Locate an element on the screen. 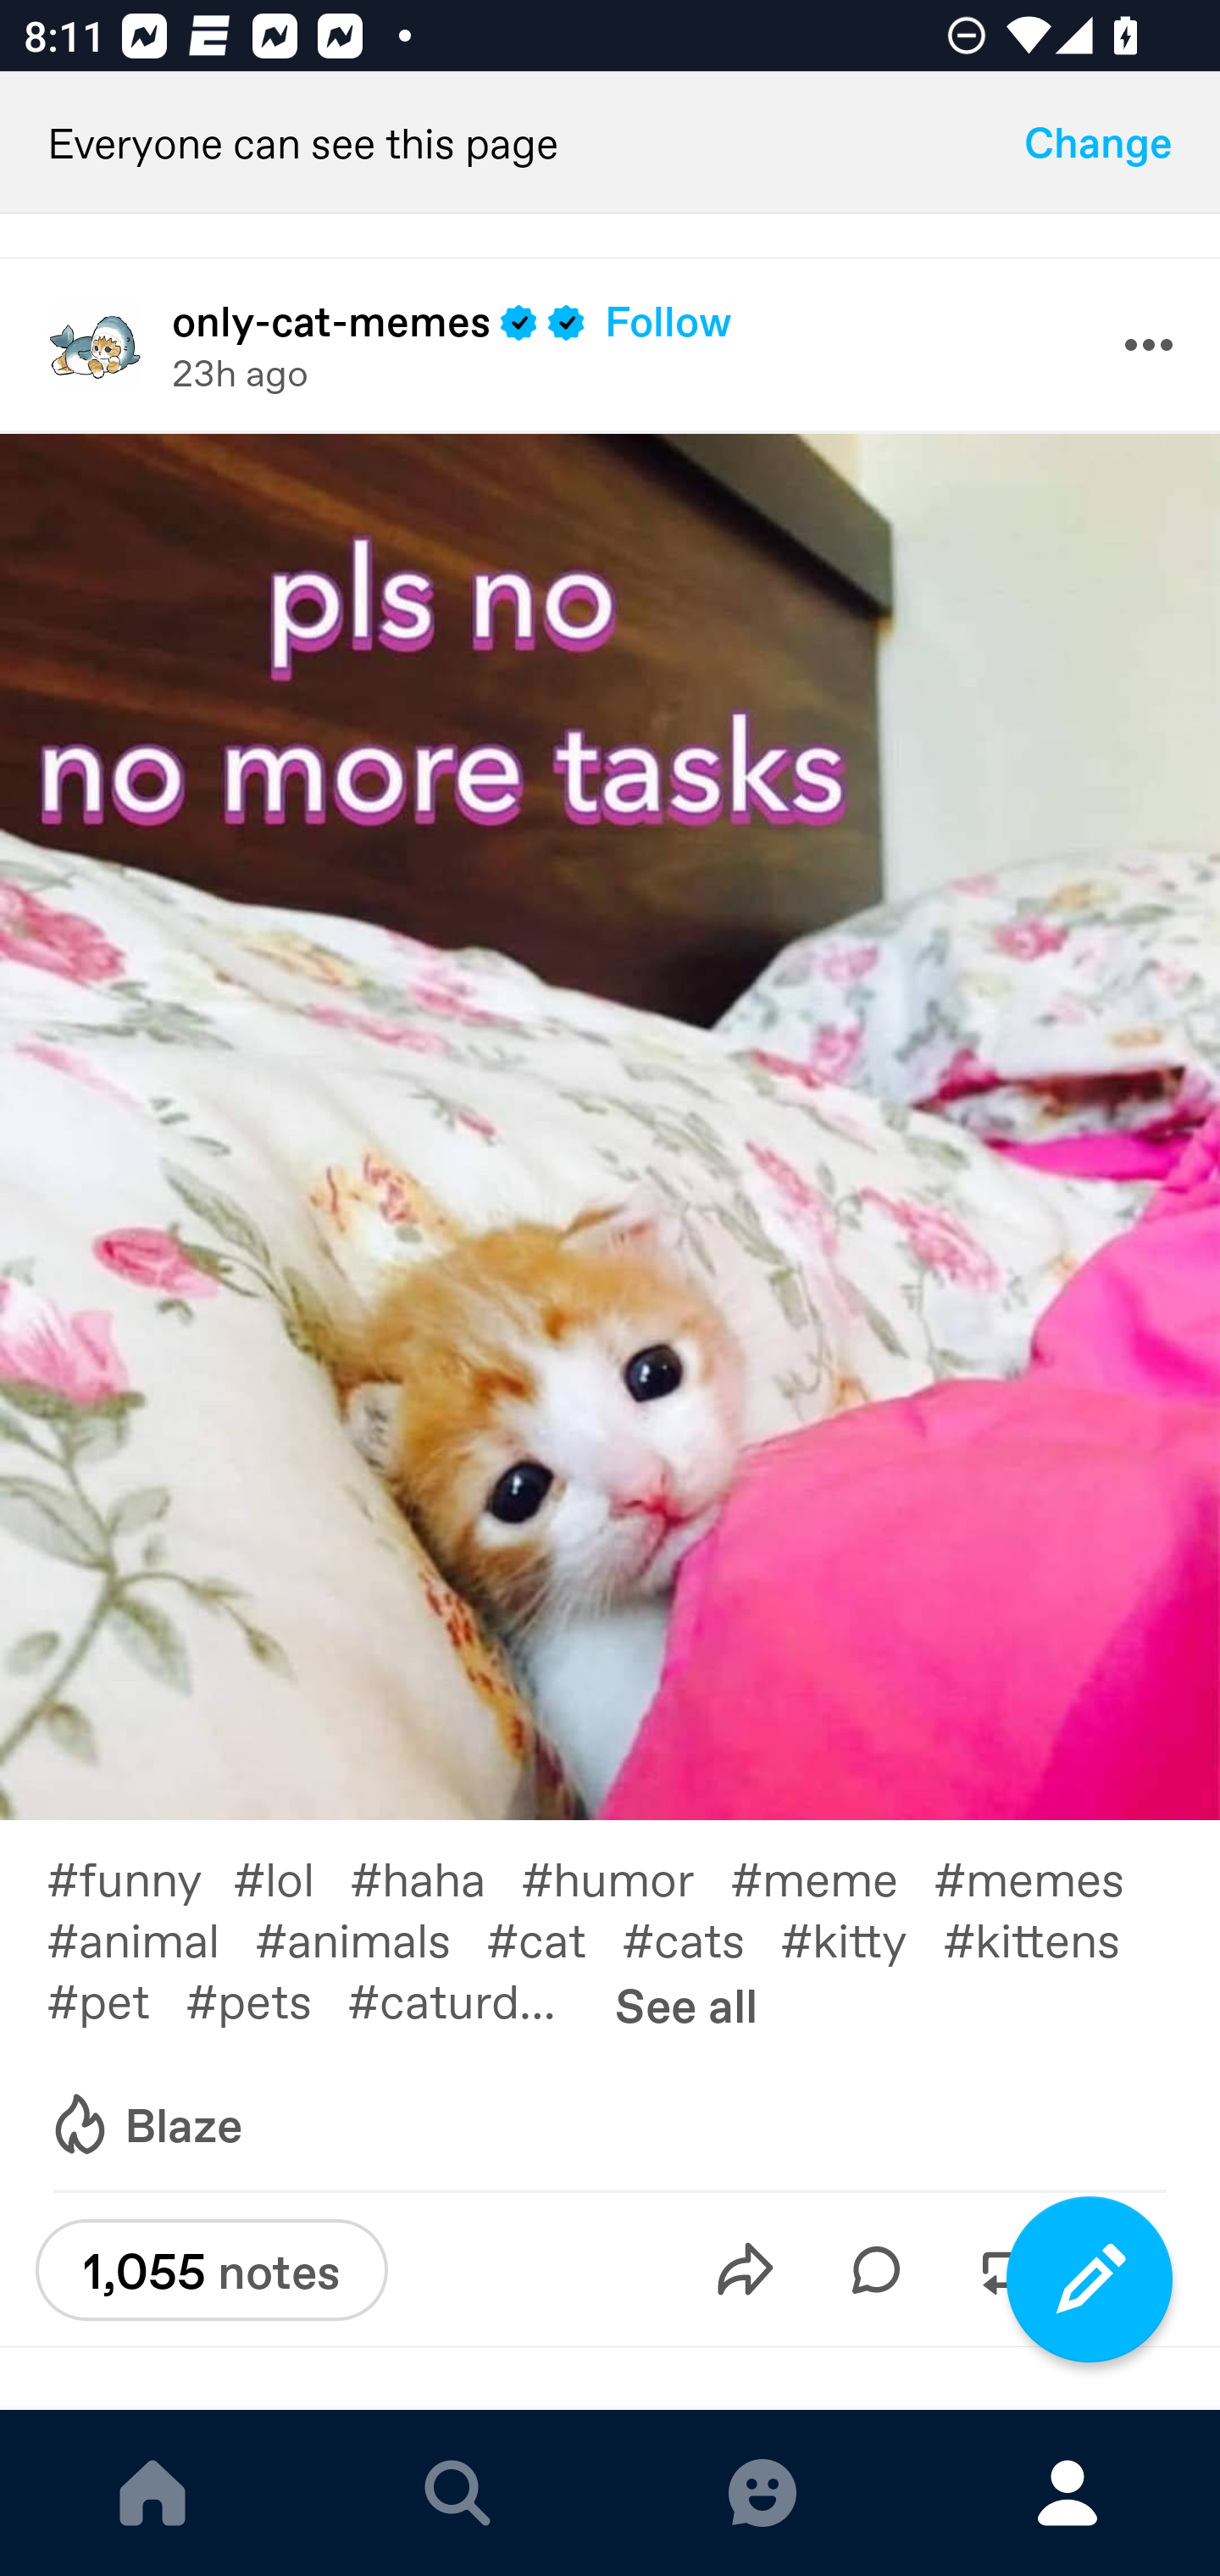 This screenshot has height=2576, width=1220. #animals is located at coordinates (370, 1938).